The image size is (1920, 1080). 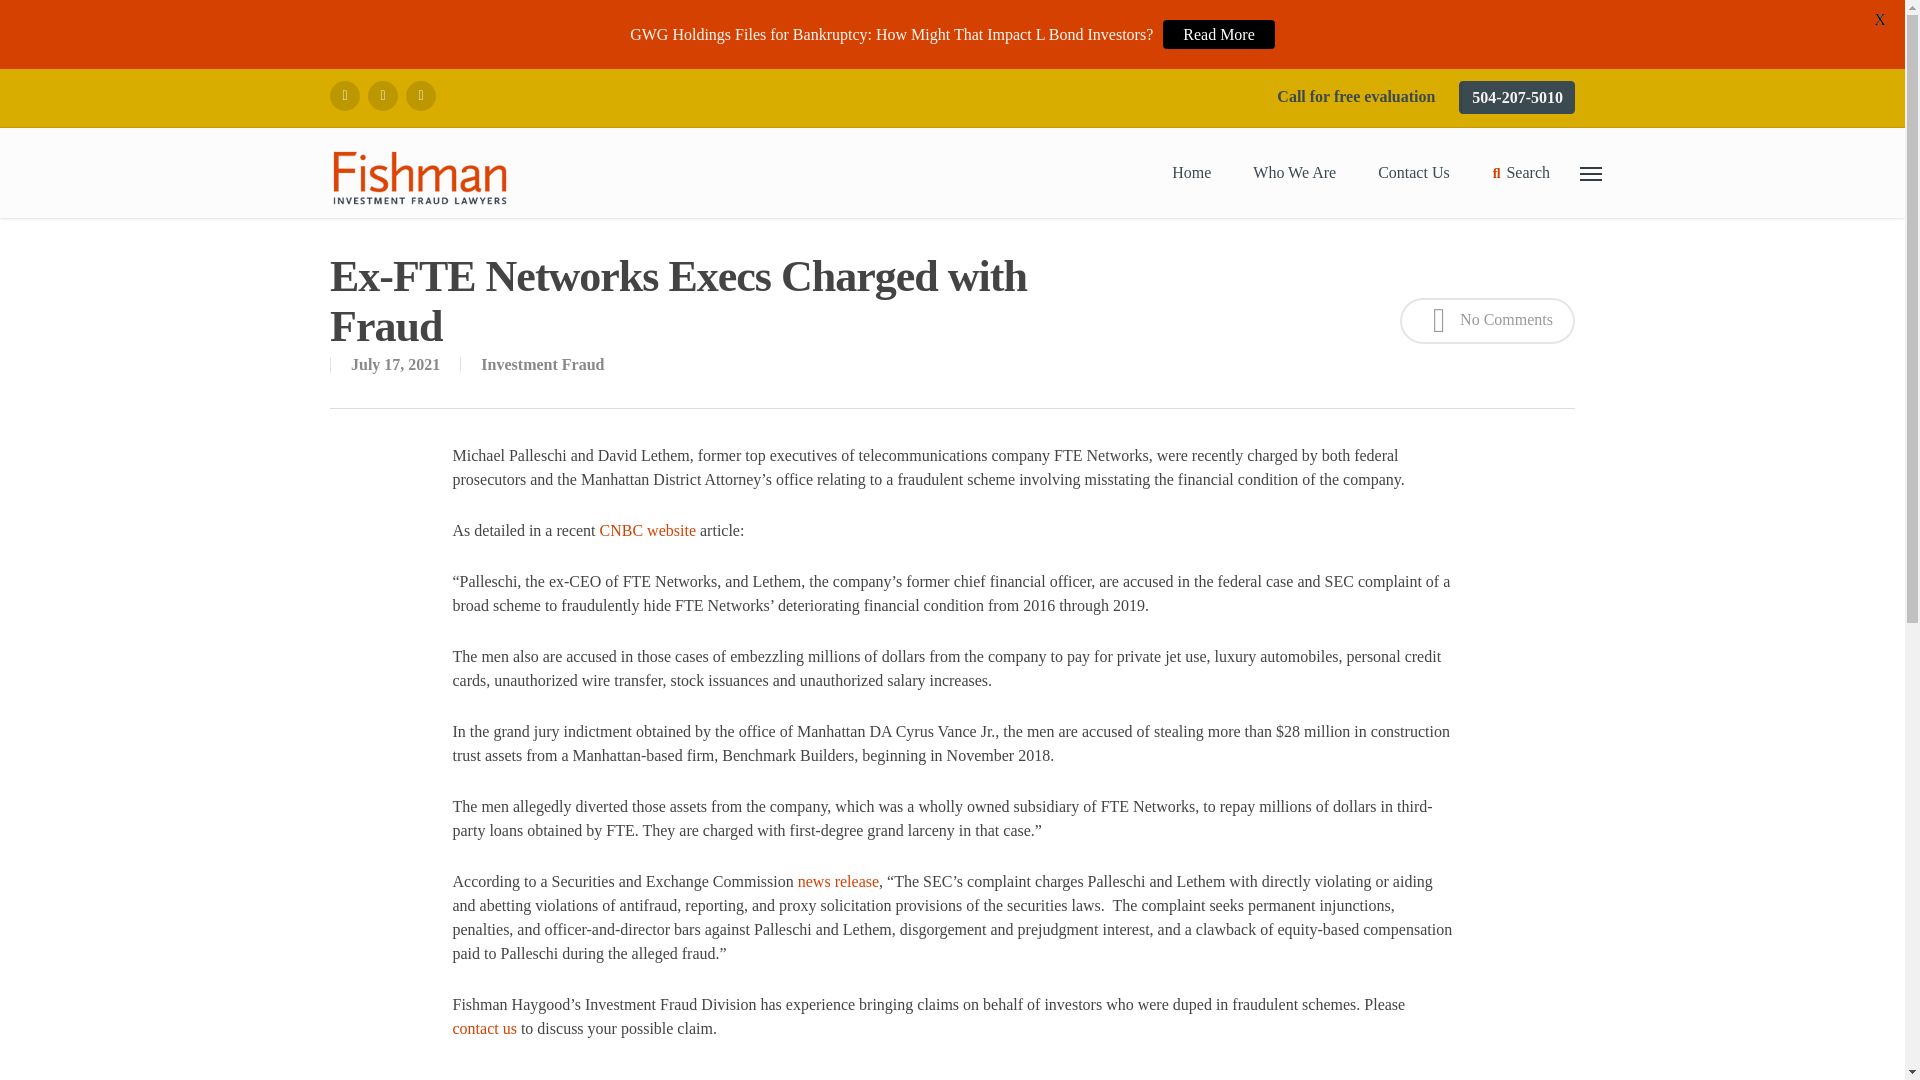 I want to click on facebook, so click(x=382, y=94).